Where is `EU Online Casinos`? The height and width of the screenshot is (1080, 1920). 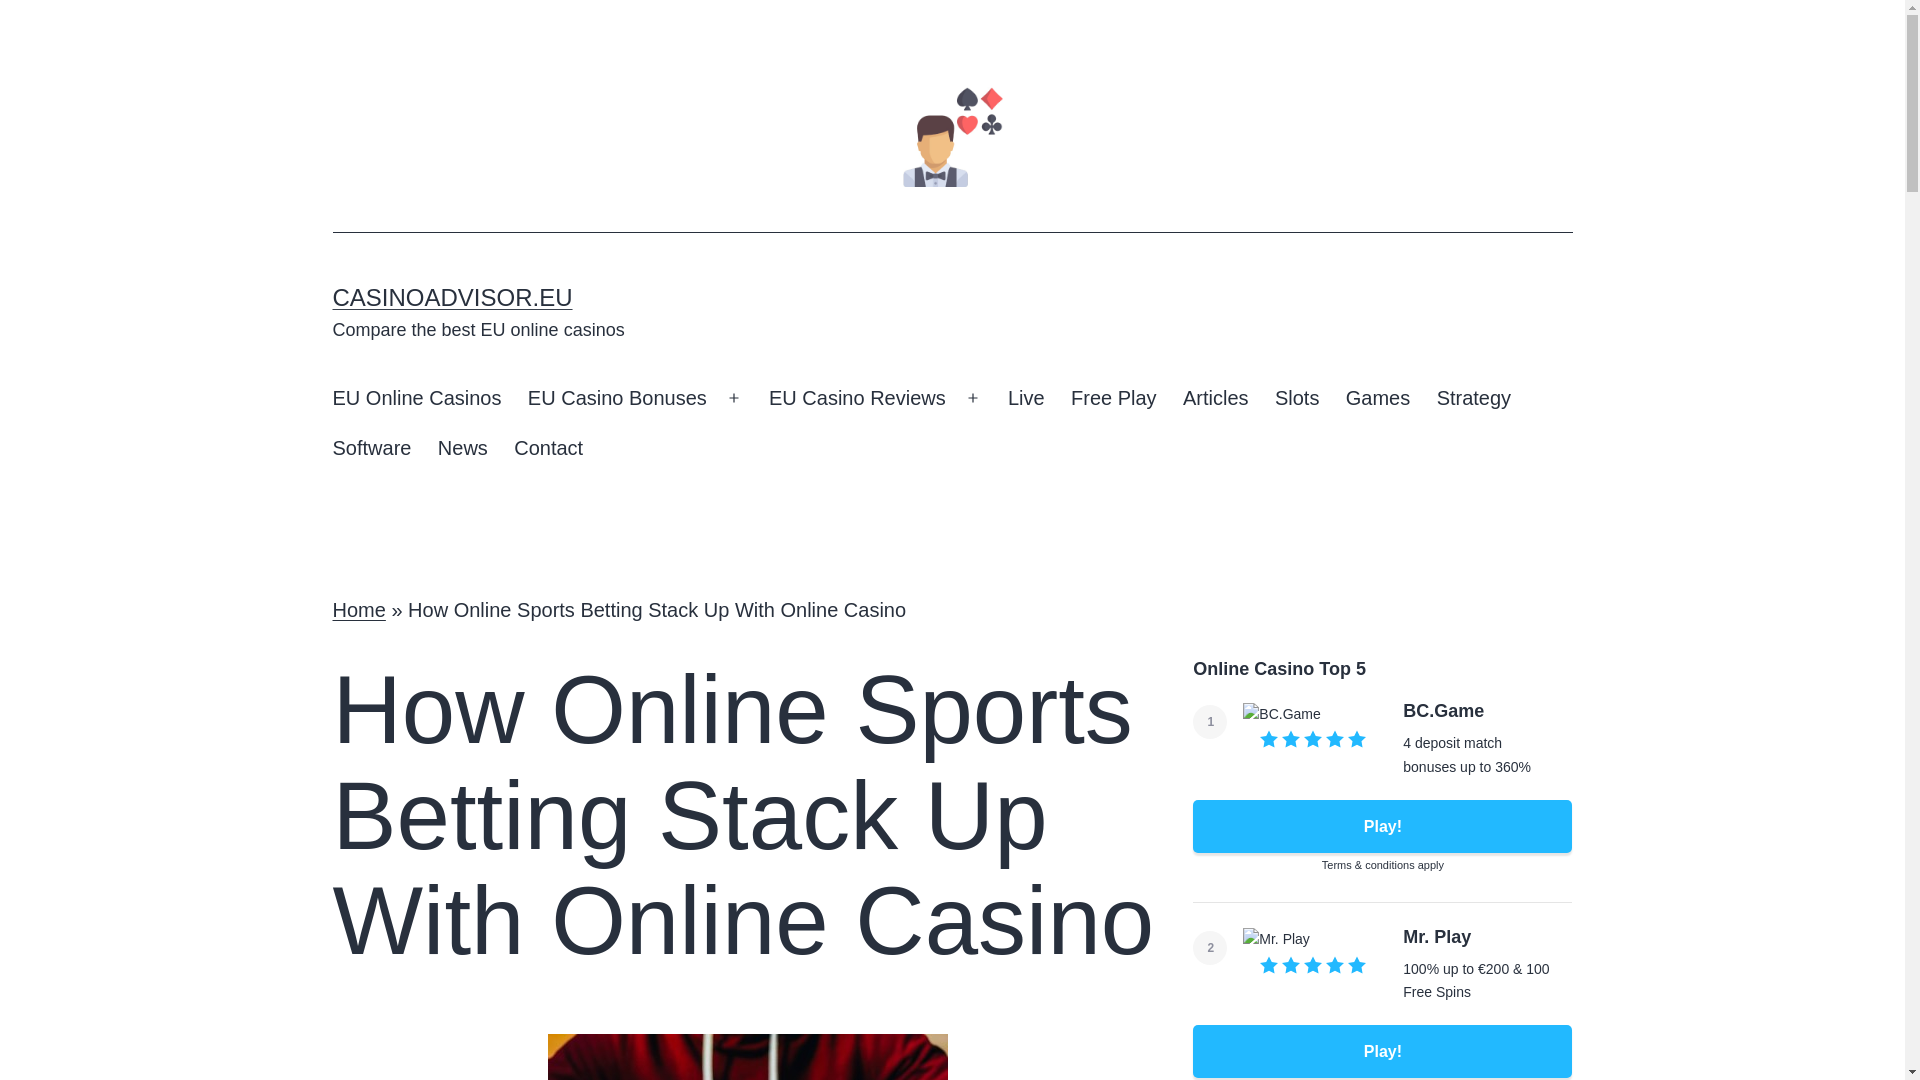
EU Online Casinos is located at coordinates (416, 398).